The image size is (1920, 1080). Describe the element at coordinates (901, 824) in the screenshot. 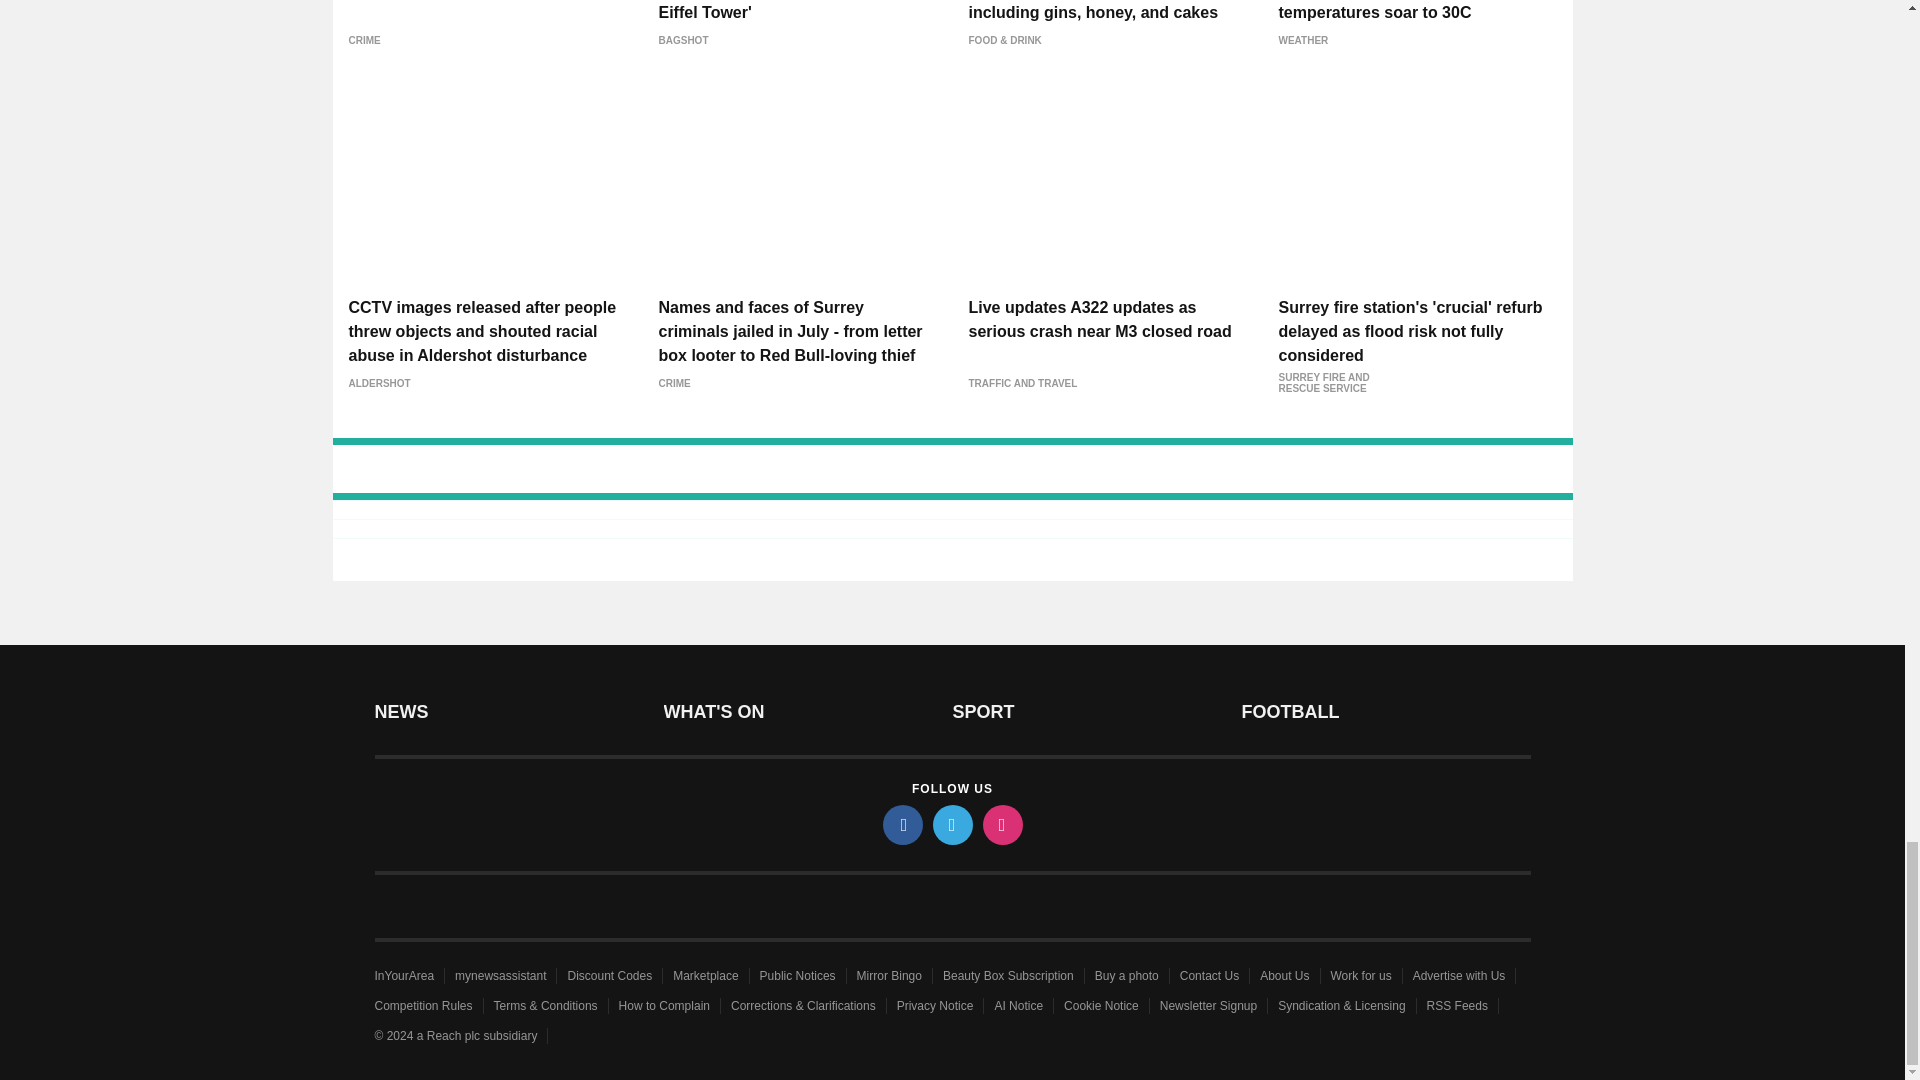

I see `facebook` at that location.